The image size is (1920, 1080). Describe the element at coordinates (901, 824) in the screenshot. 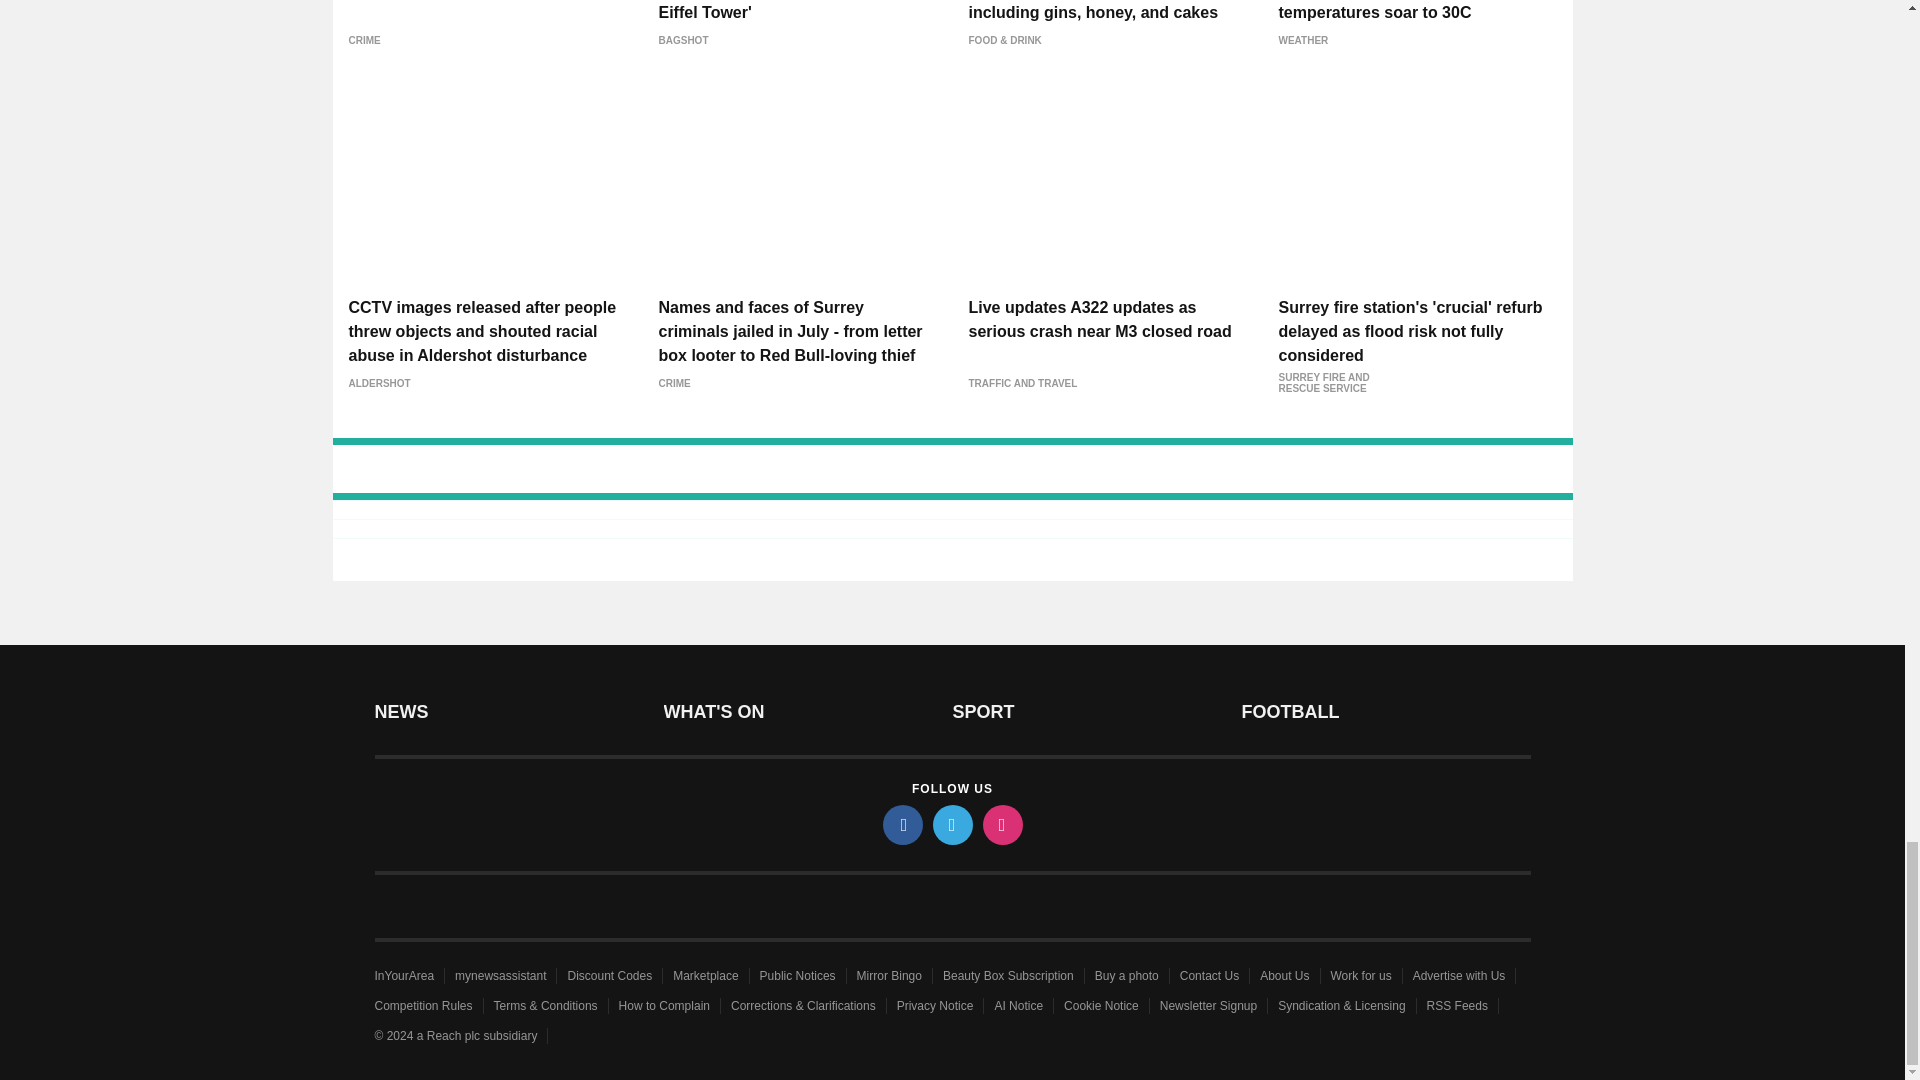

I see `facebook` at that location.